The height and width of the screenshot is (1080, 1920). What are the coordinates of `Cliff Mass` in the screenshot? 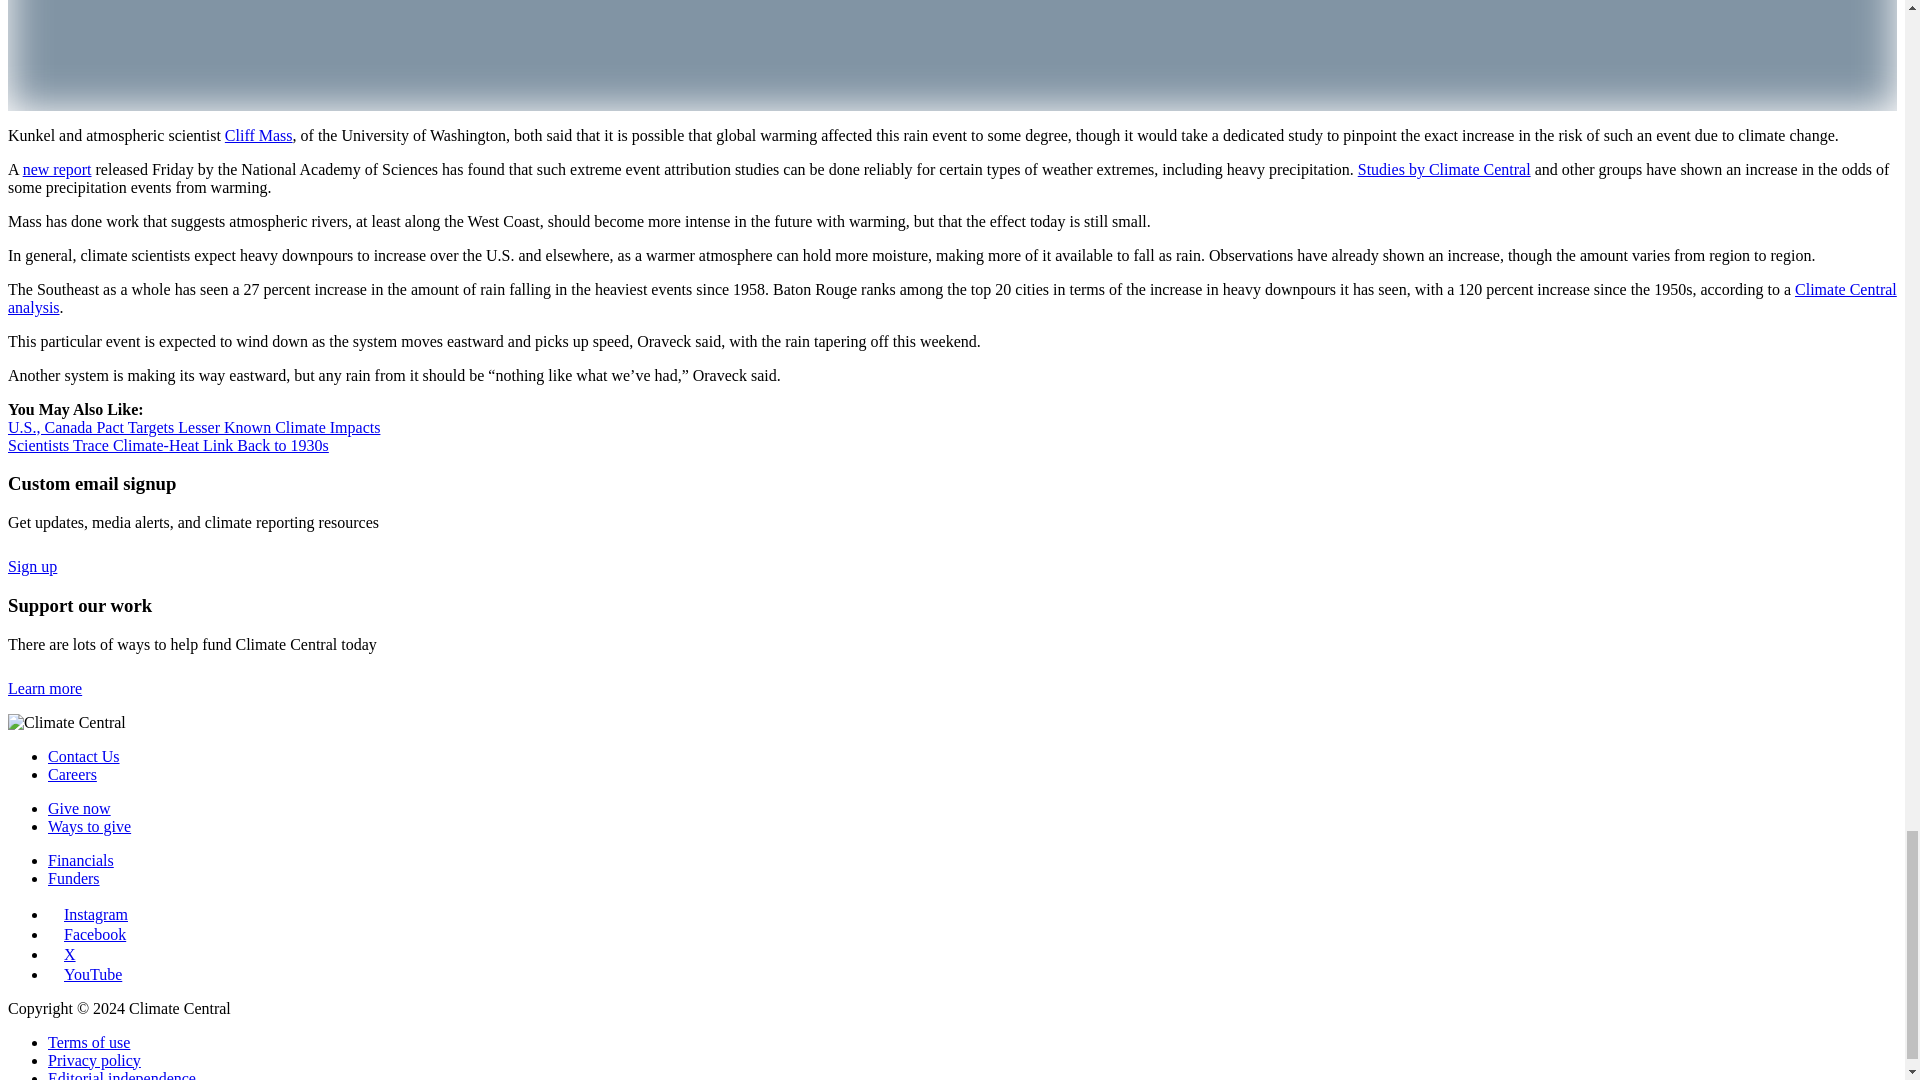 It's located at (258, 135).